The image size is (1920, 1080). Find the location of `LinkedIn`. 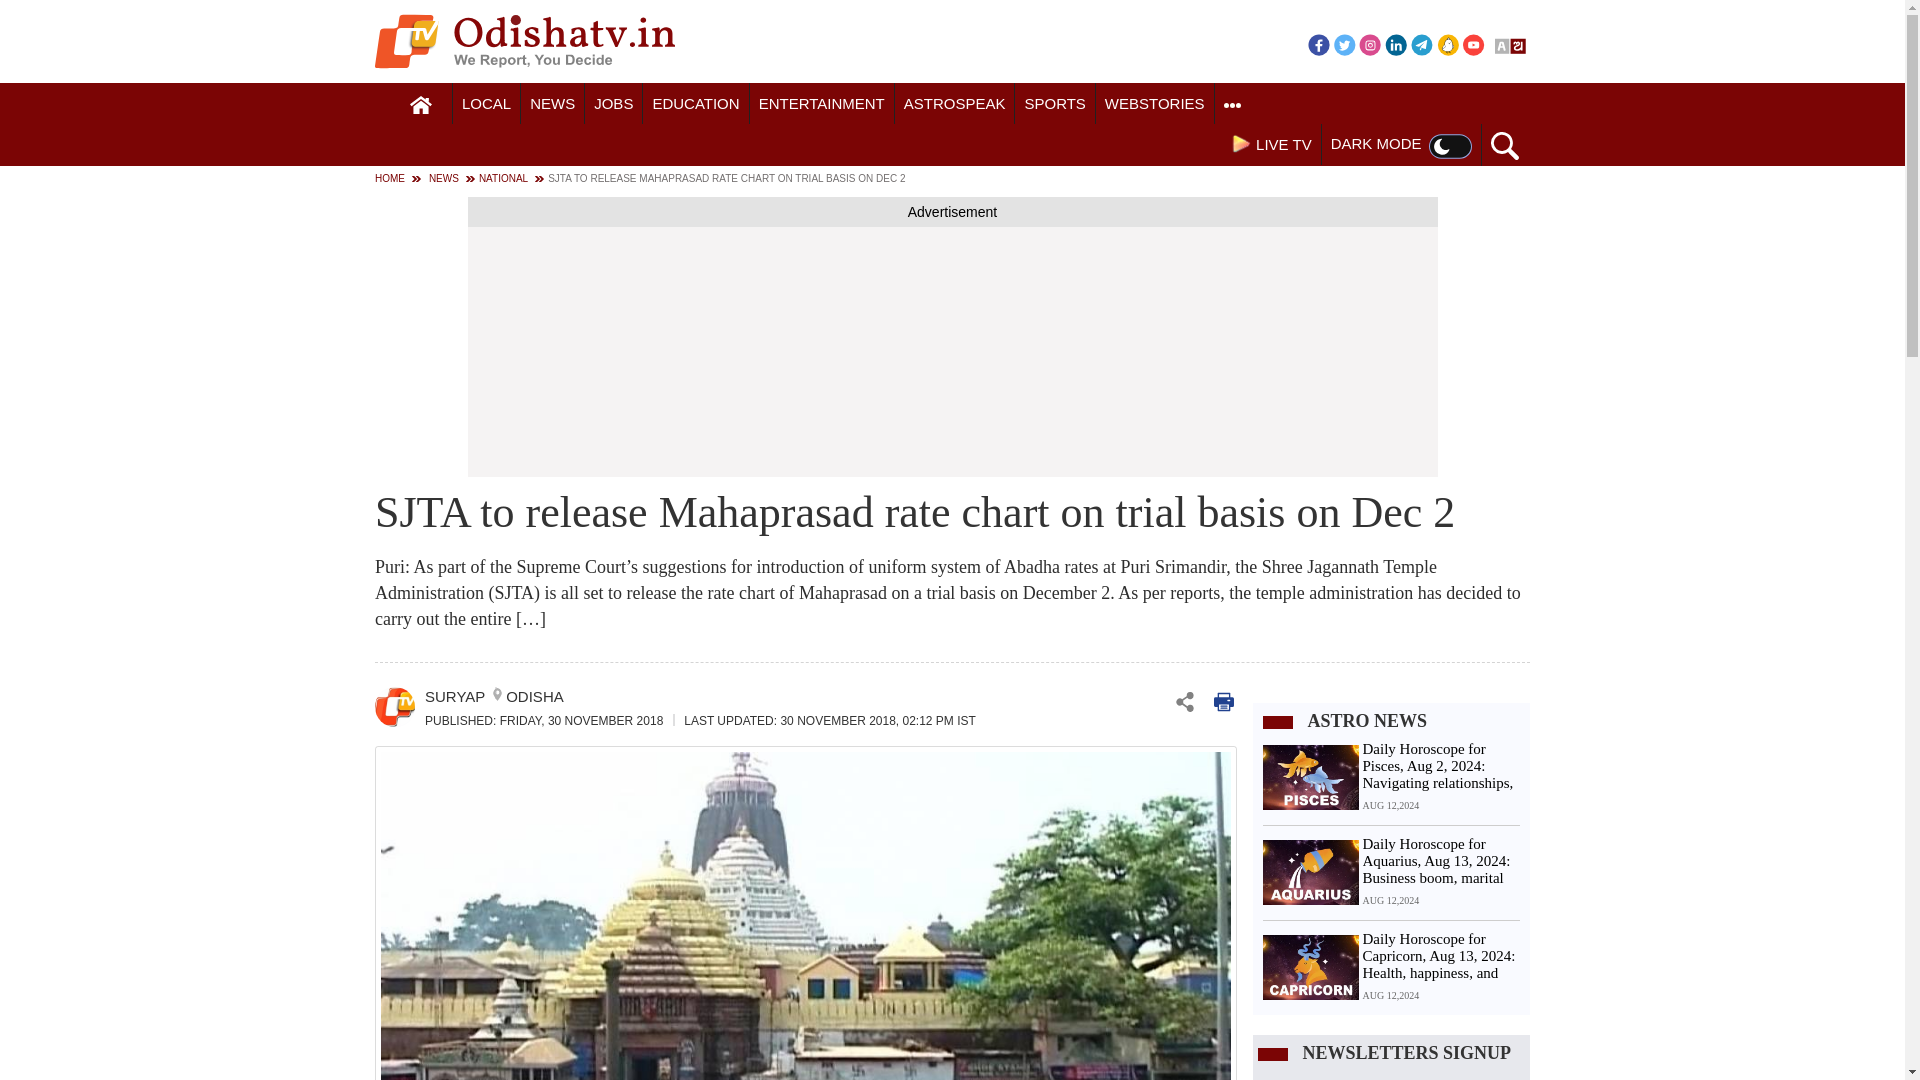

LinkedIn is located at coordinates (1396, 44).